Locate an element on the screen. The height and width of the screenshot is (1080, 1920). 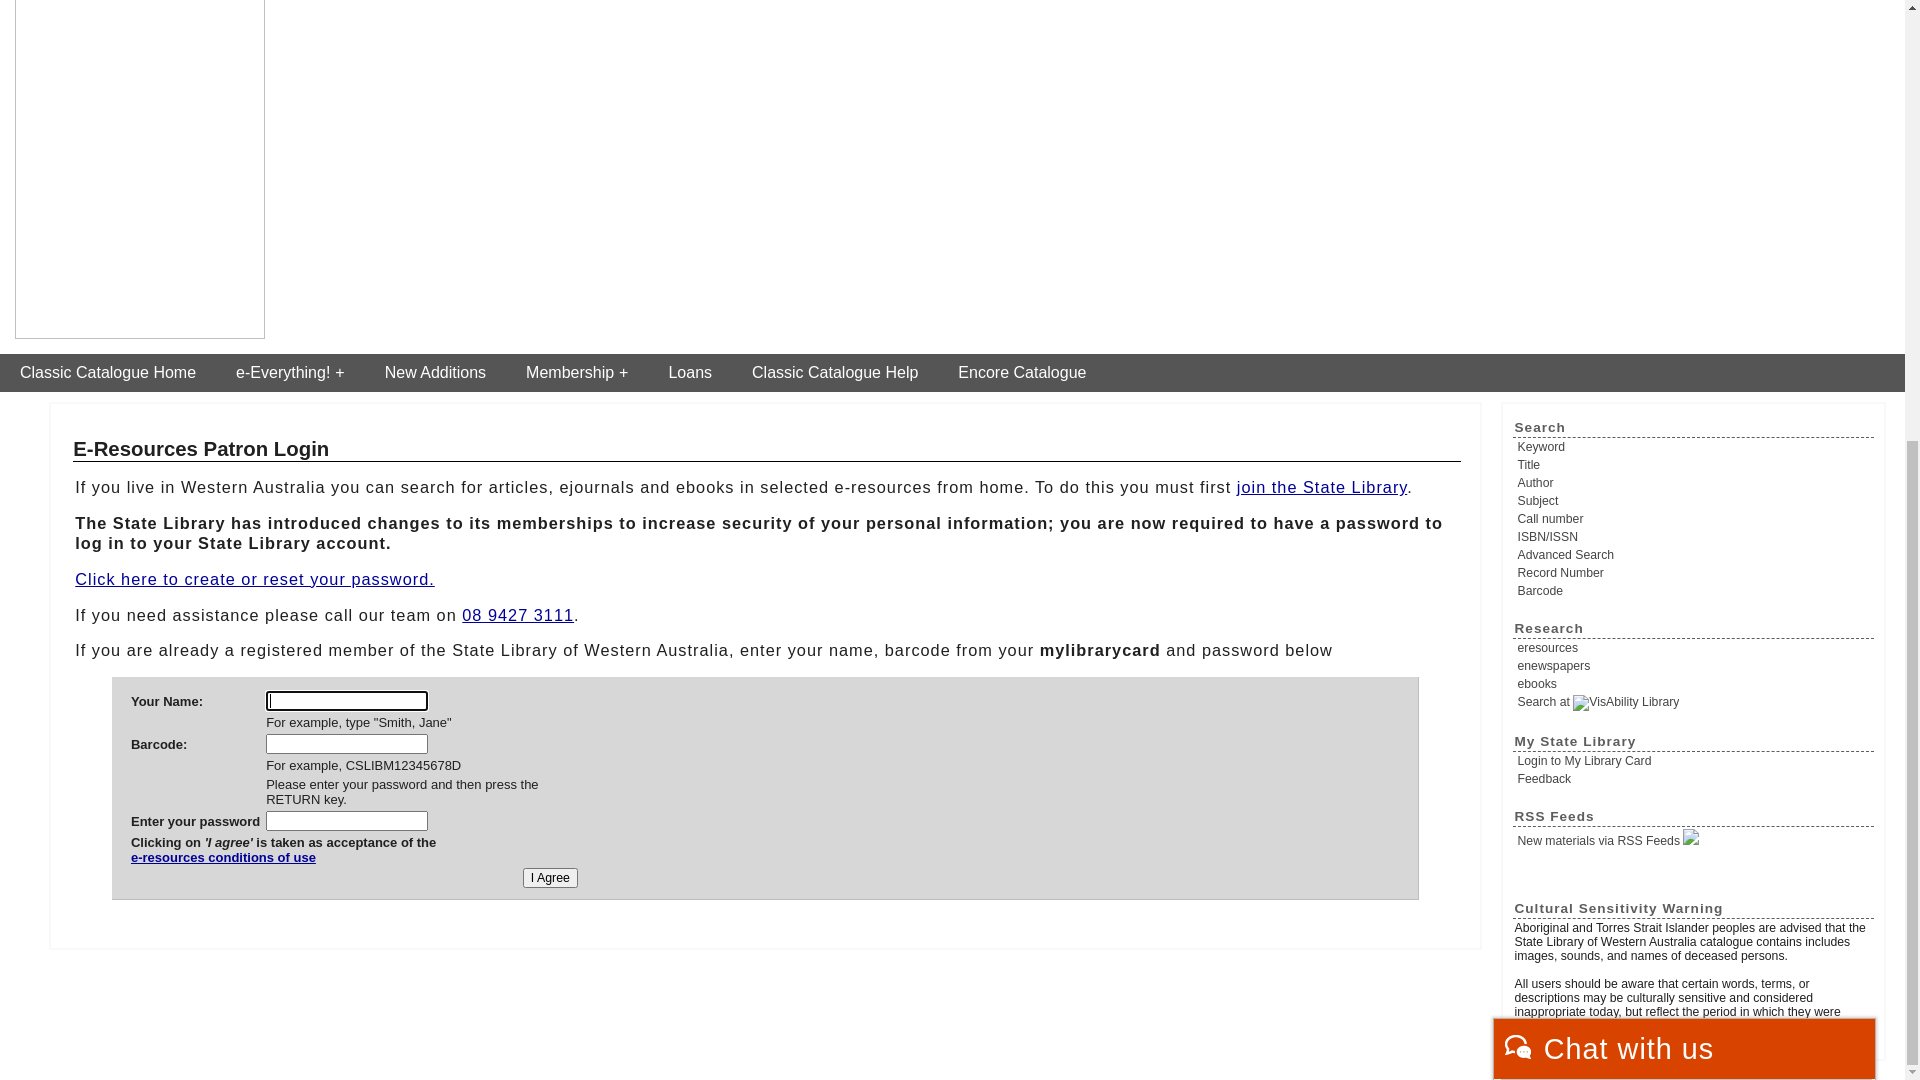
Help is located at coordinates (1715, 35).